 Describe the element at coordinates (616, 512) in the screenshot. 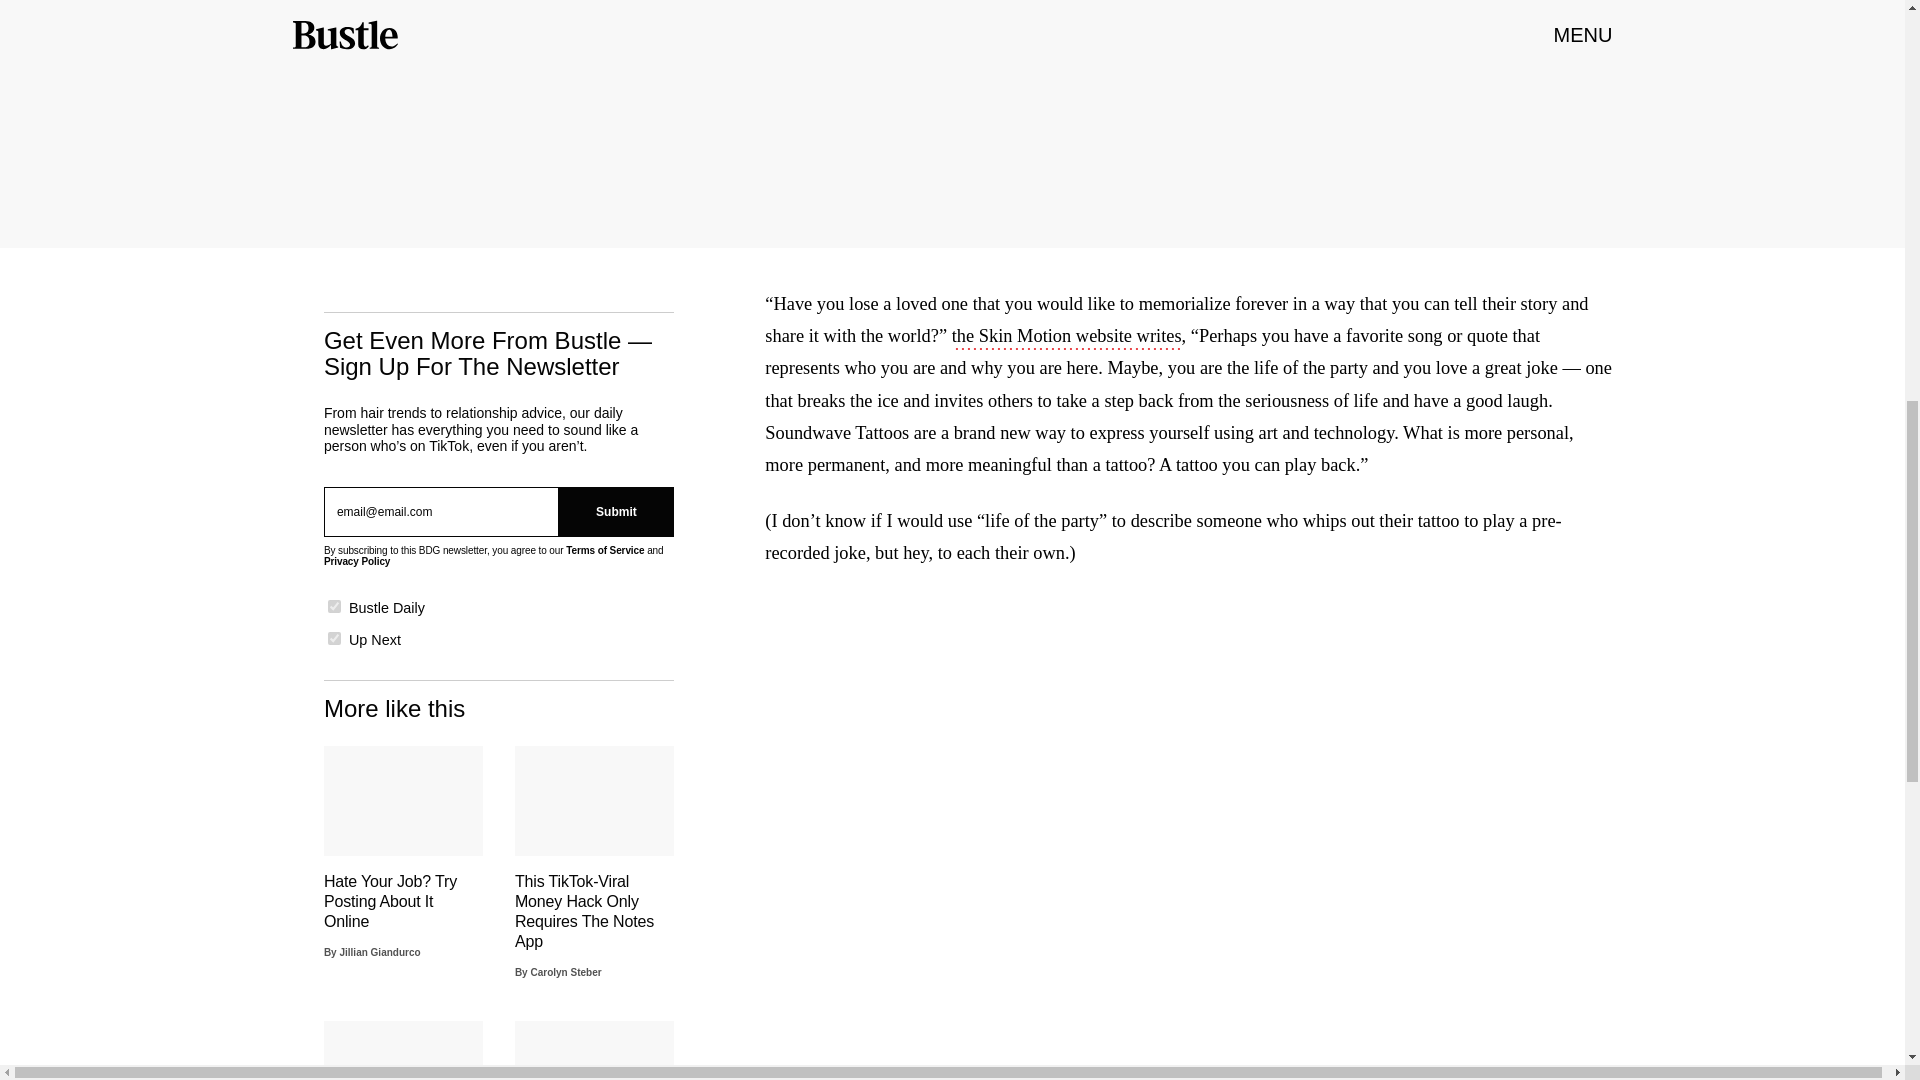

I see `Submit` at that location.